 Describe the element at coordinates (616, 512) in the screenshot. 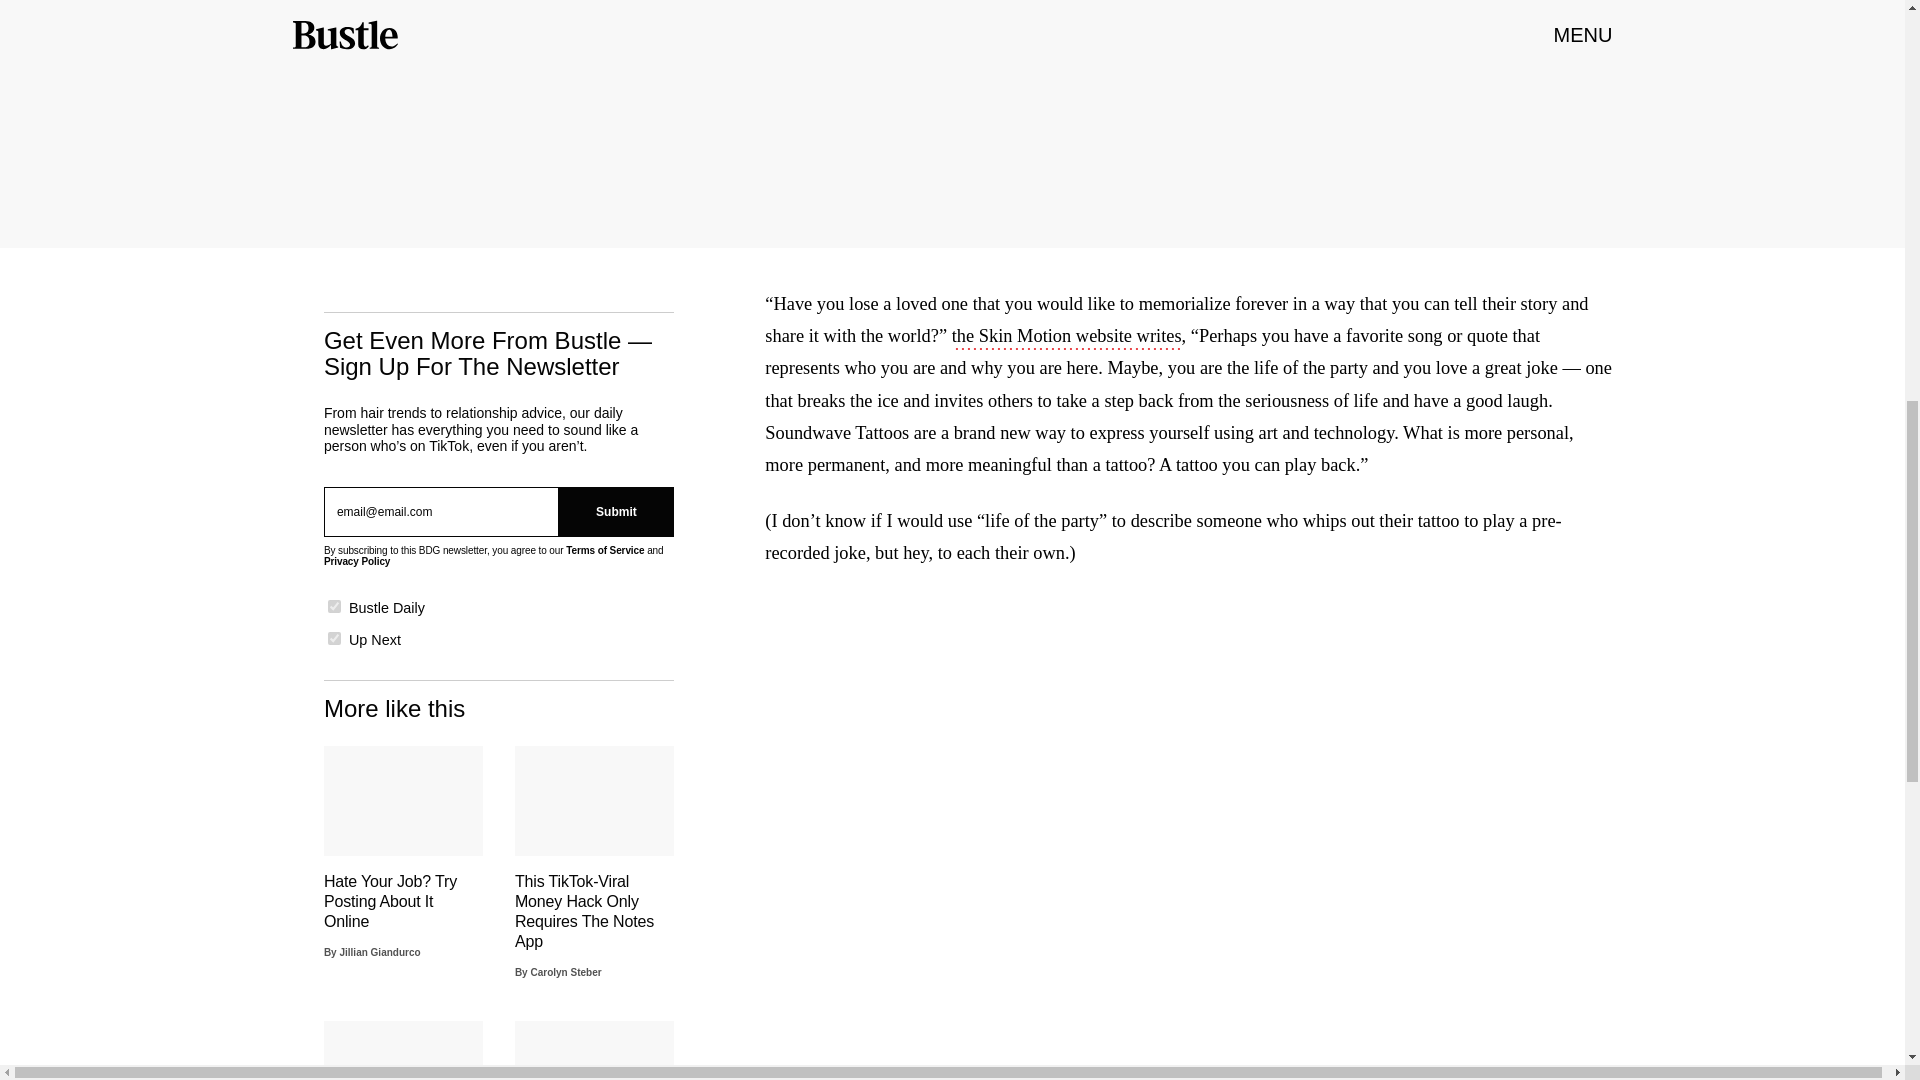

I see `Submit` at that location.